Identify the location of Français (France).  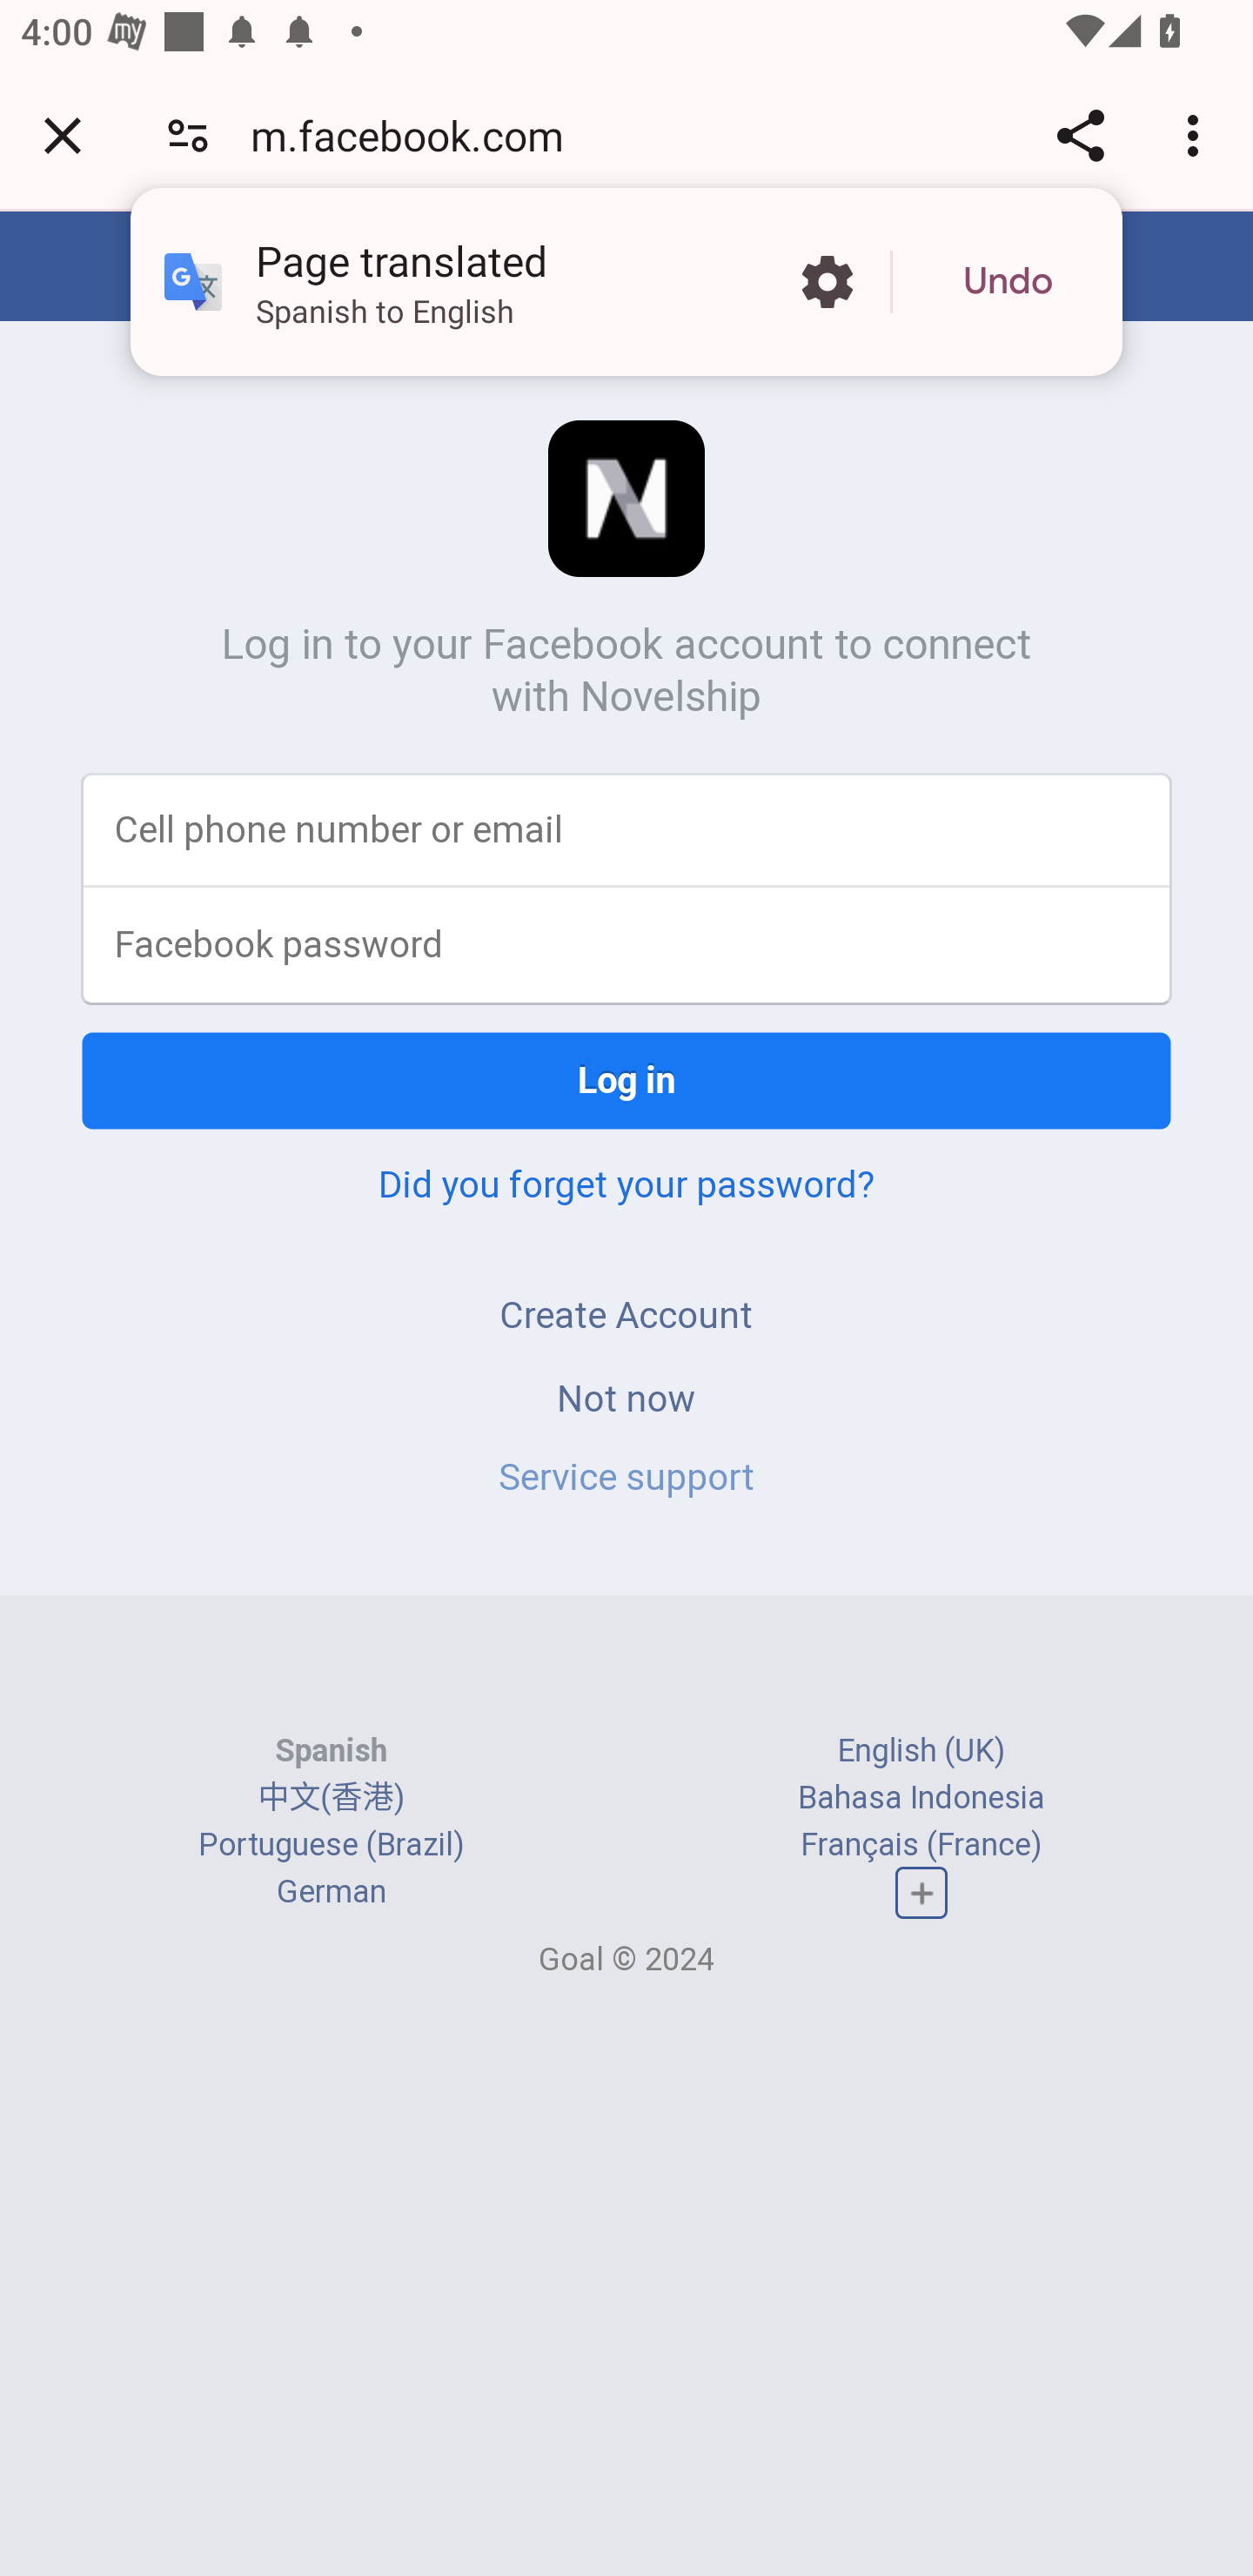
(921, 1844).